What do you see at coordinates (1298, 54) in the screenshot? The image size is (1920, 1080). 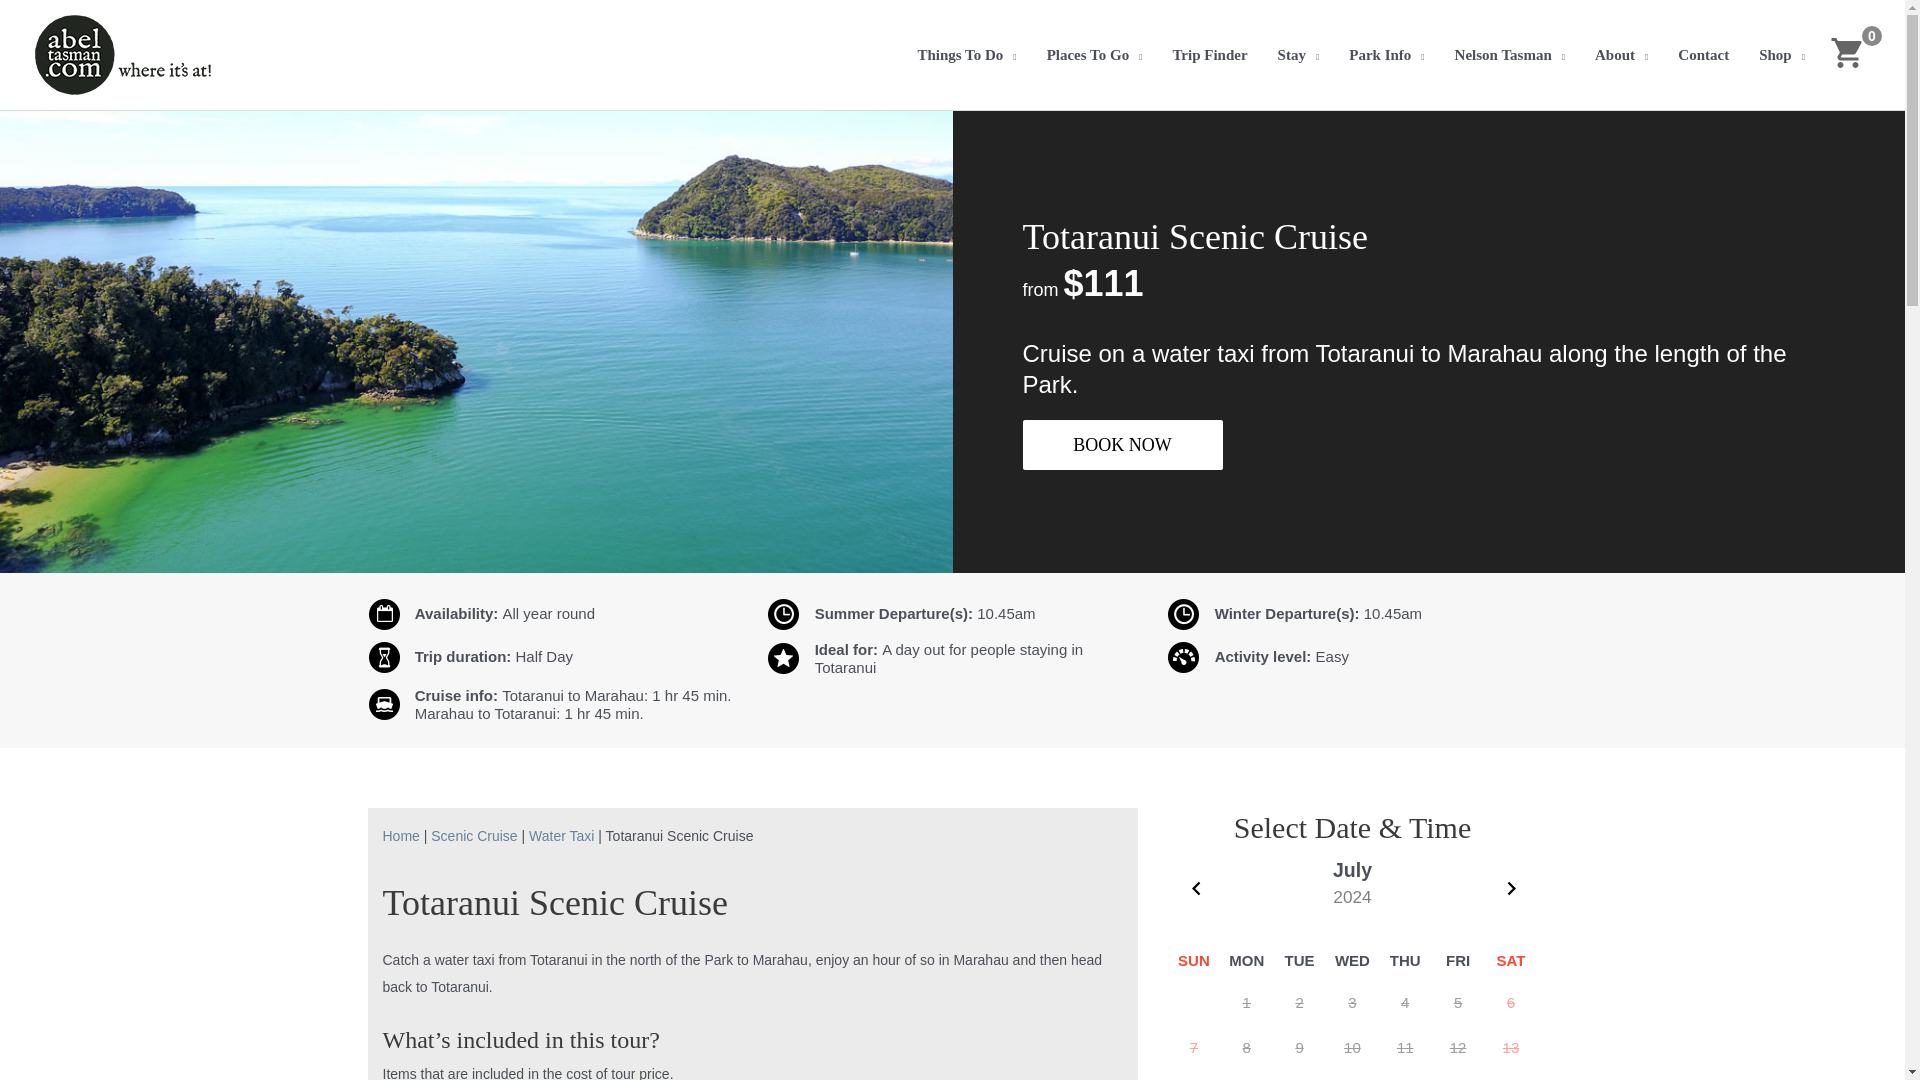 I see `Stay` at bounding box center [1298, 54].